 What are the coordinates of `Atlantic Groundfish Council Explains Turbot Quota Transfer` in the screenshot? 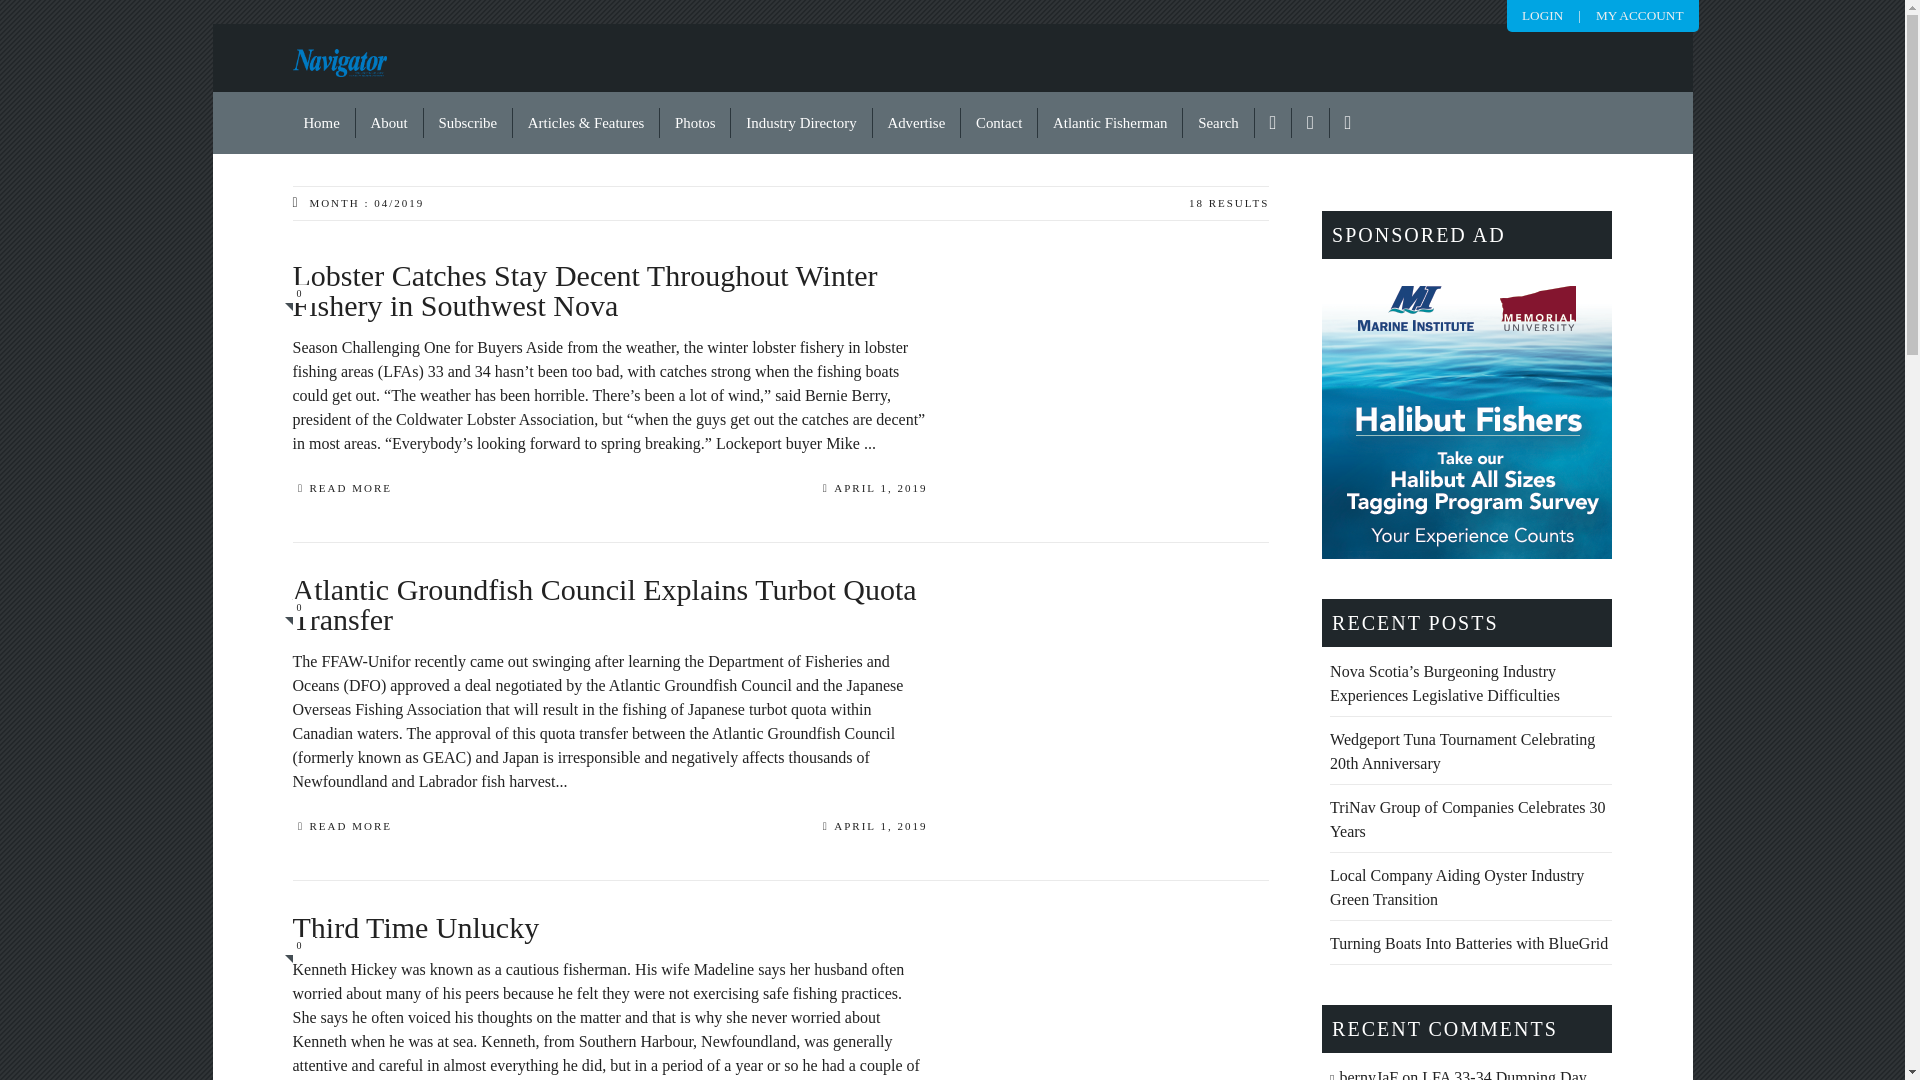 It's located at (609, 622).